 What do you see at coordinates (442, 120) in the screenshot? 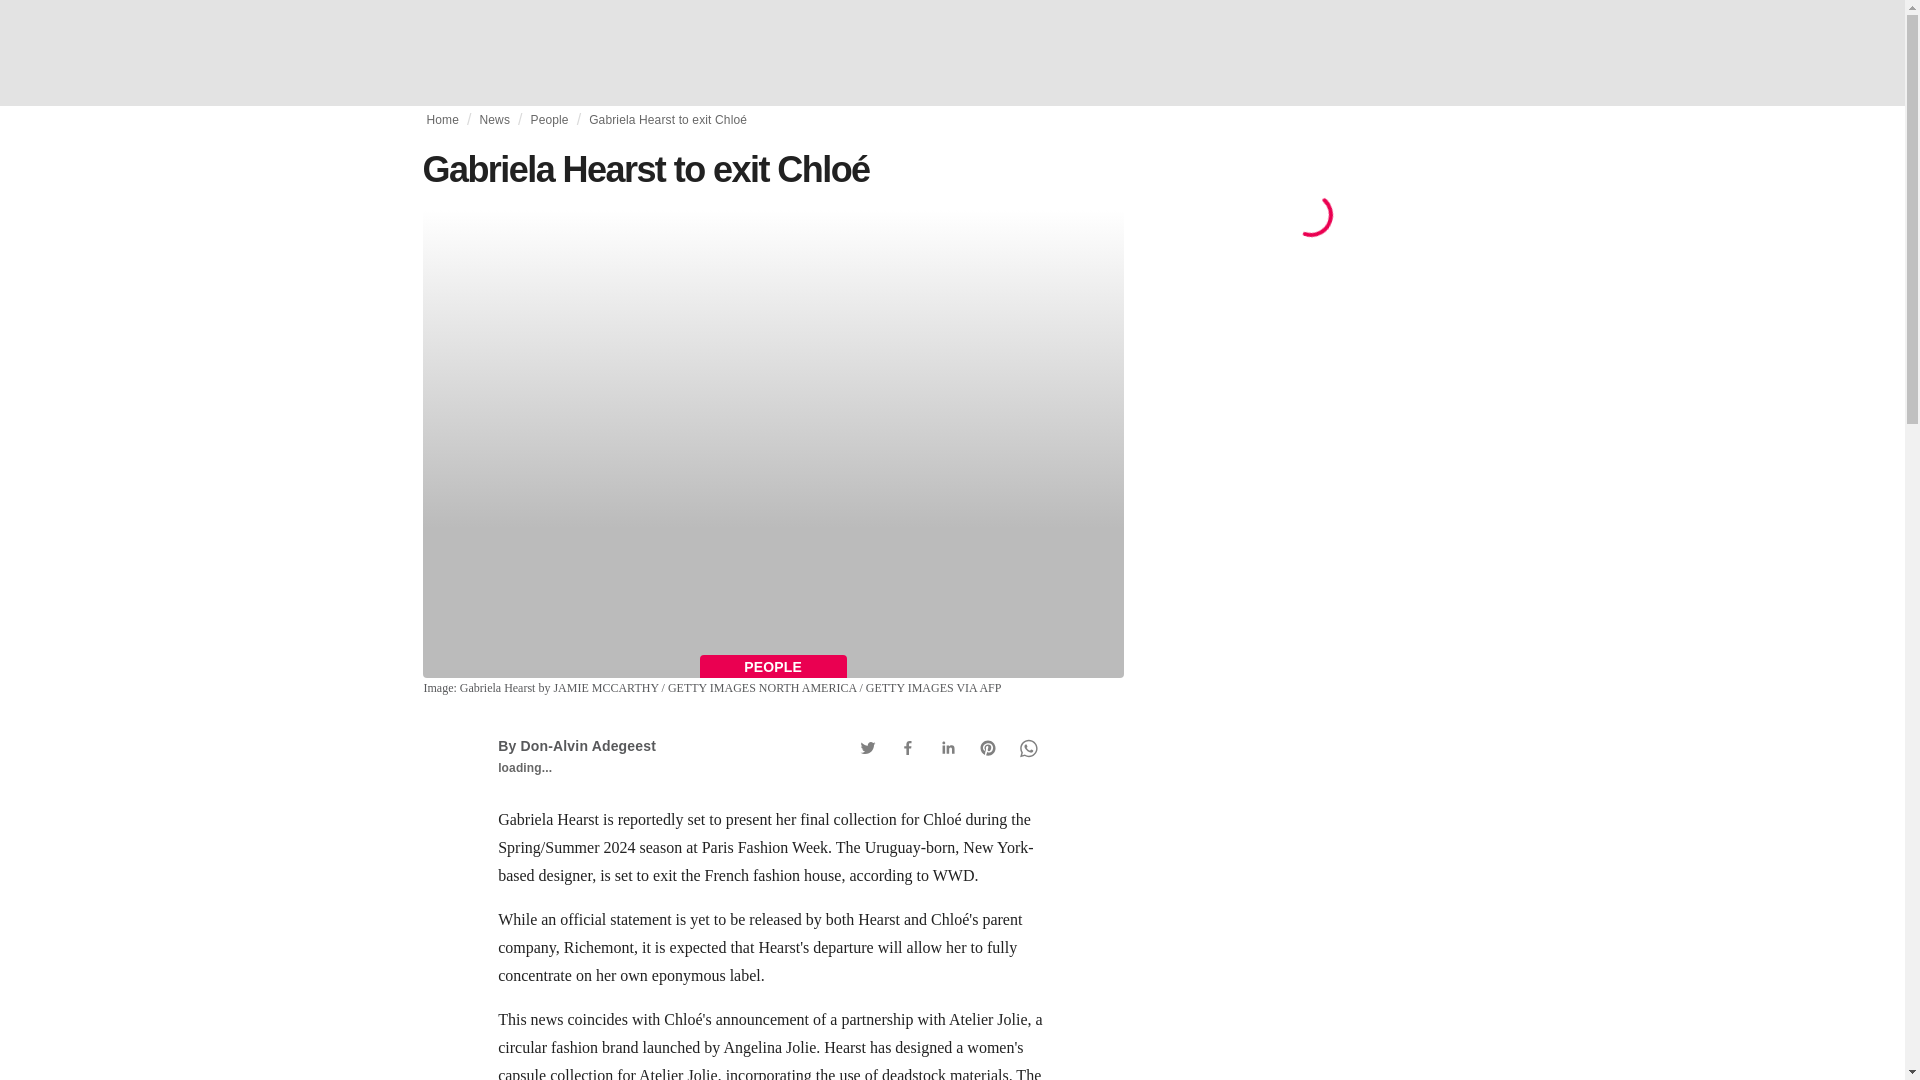
I see `Home` at bounding box center [442, 120].